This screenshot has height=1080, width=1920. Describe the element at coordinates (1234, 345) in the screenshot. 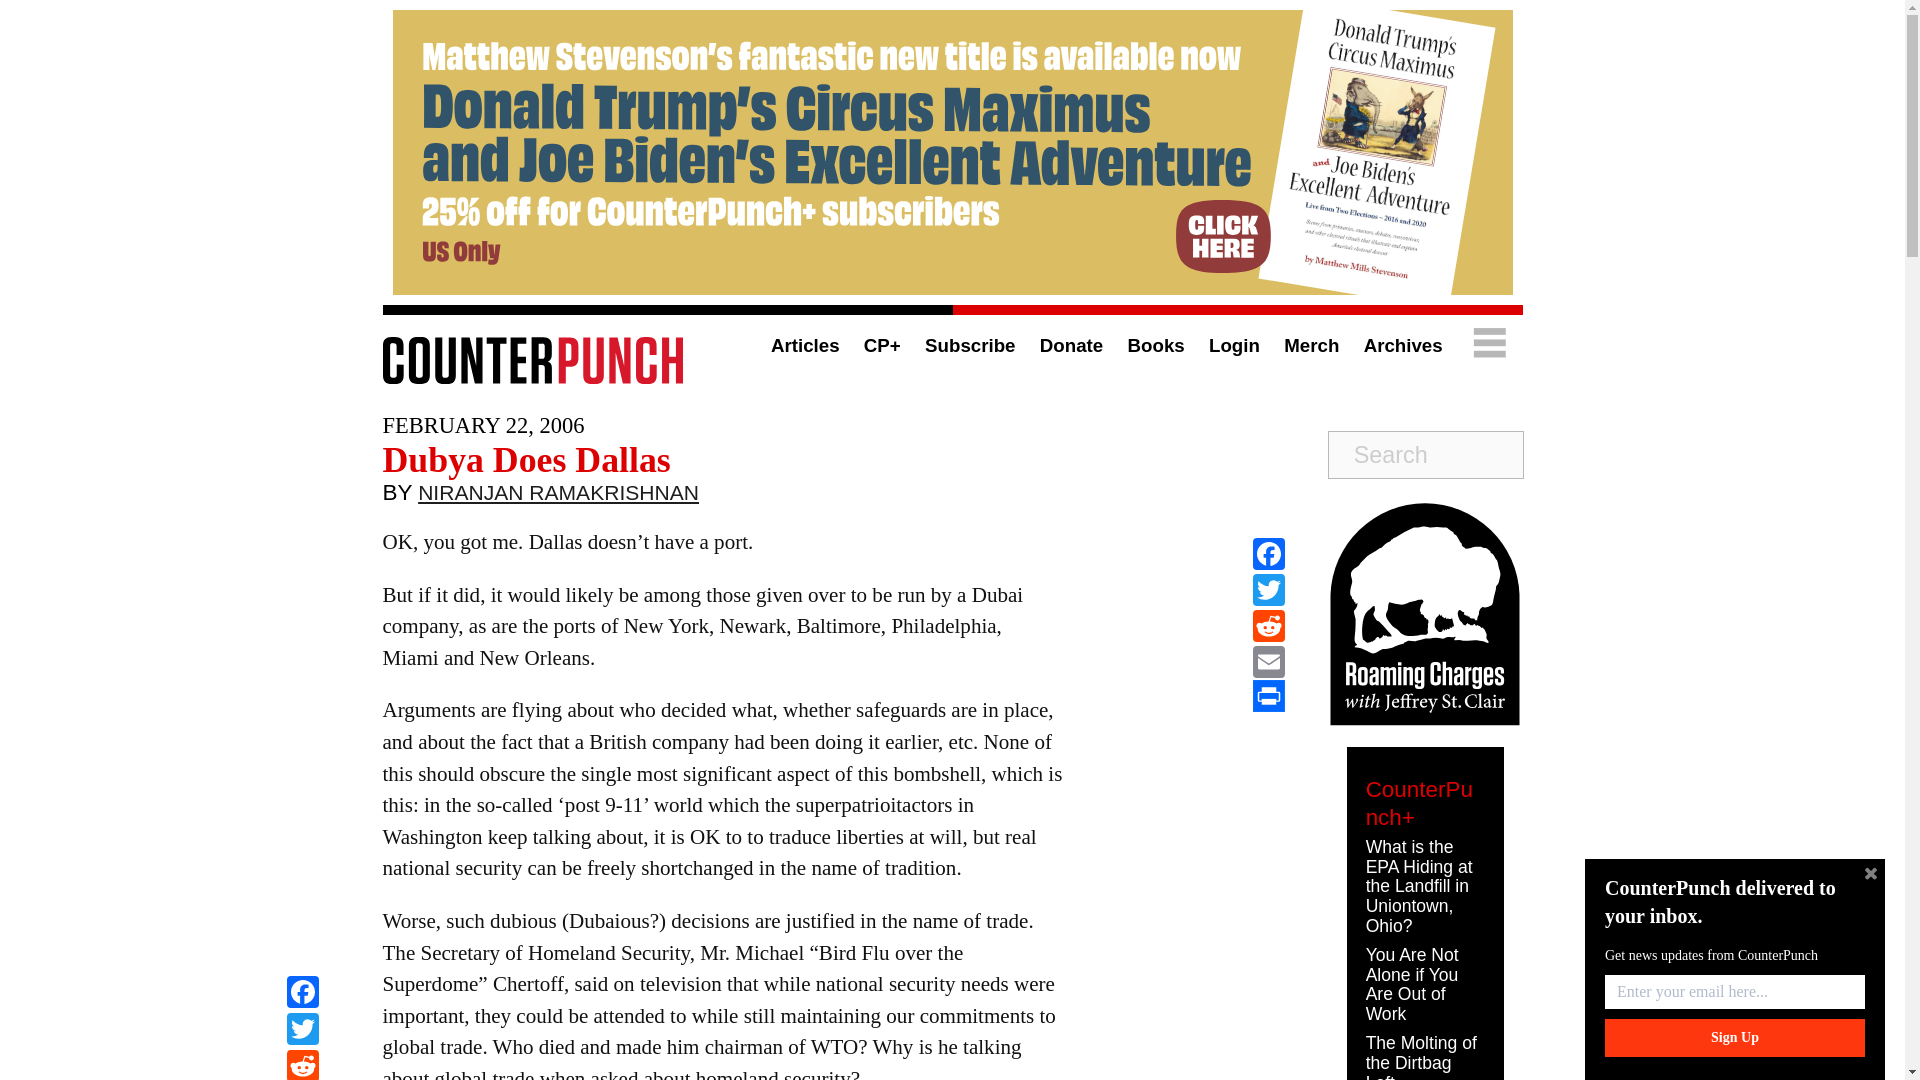

I see `Login` at that location.